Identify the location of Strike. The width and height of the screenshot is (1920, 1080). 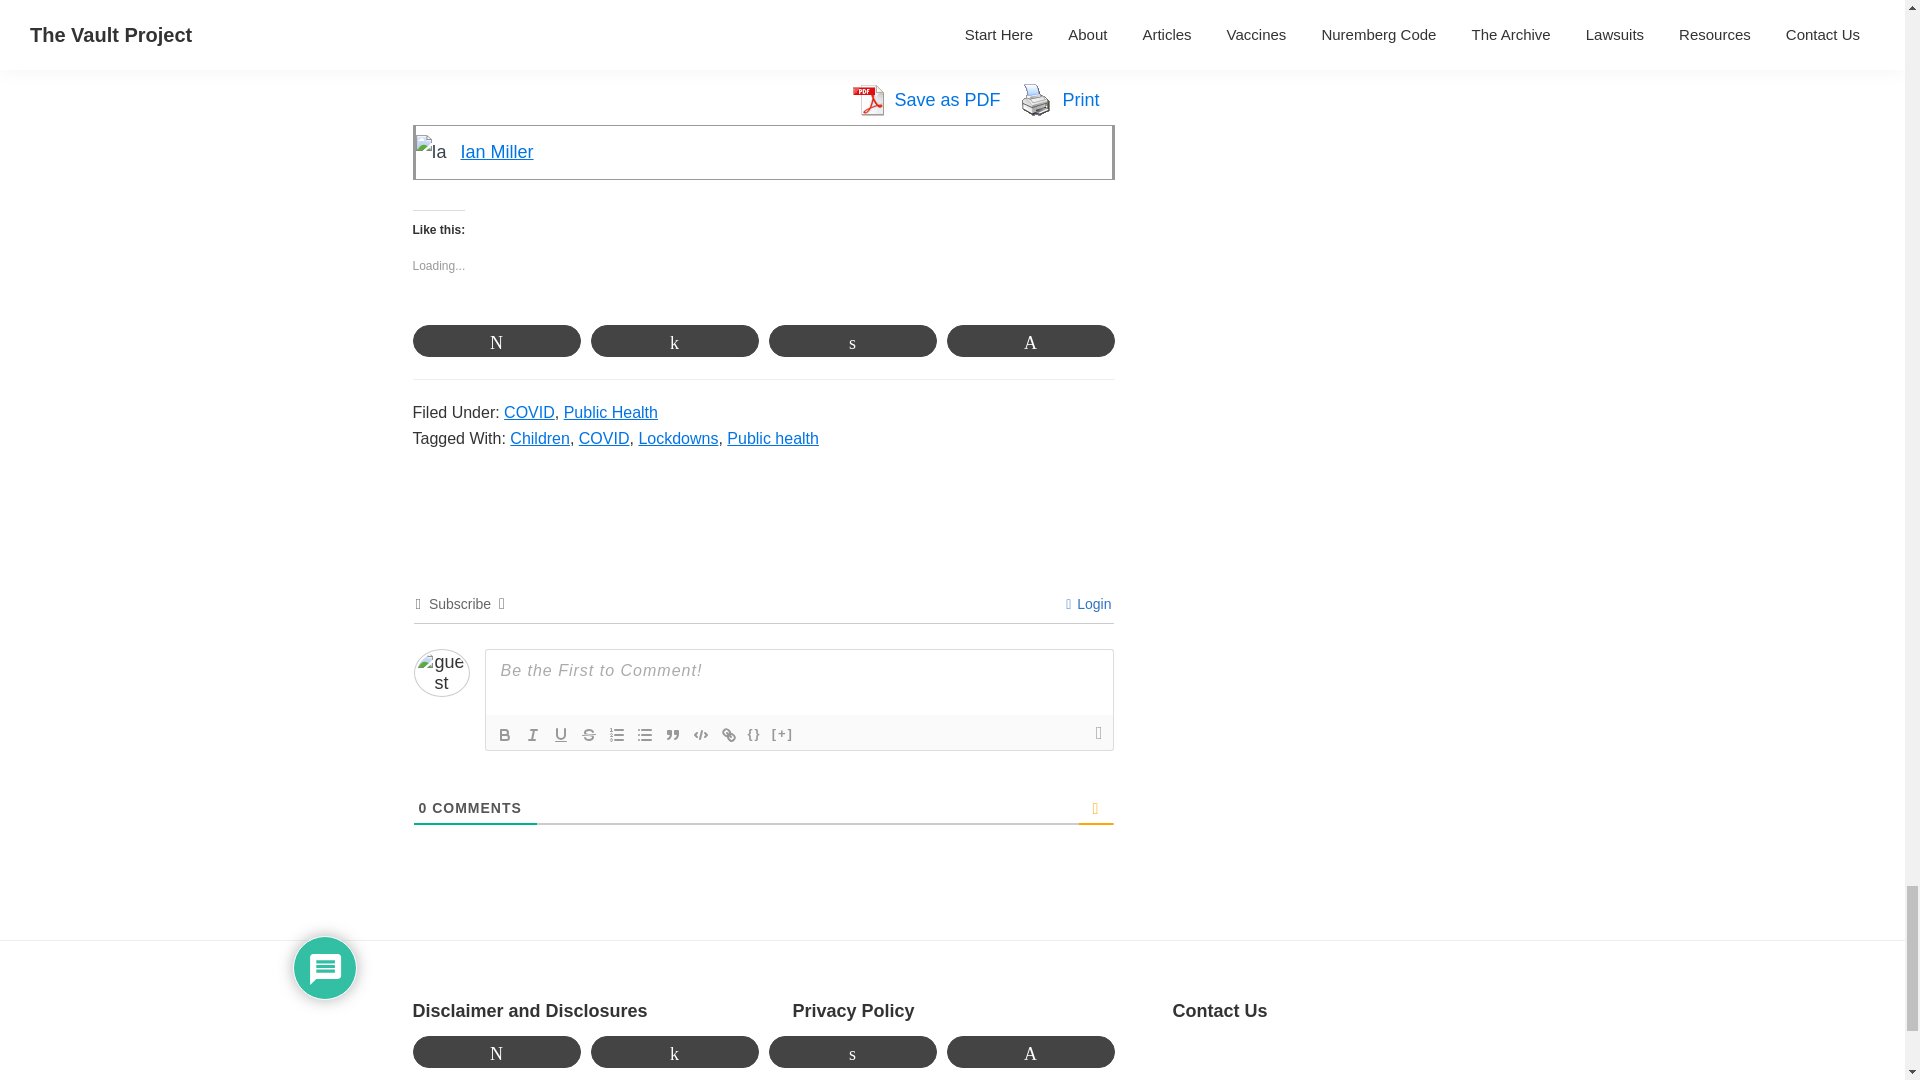
(588, 734).